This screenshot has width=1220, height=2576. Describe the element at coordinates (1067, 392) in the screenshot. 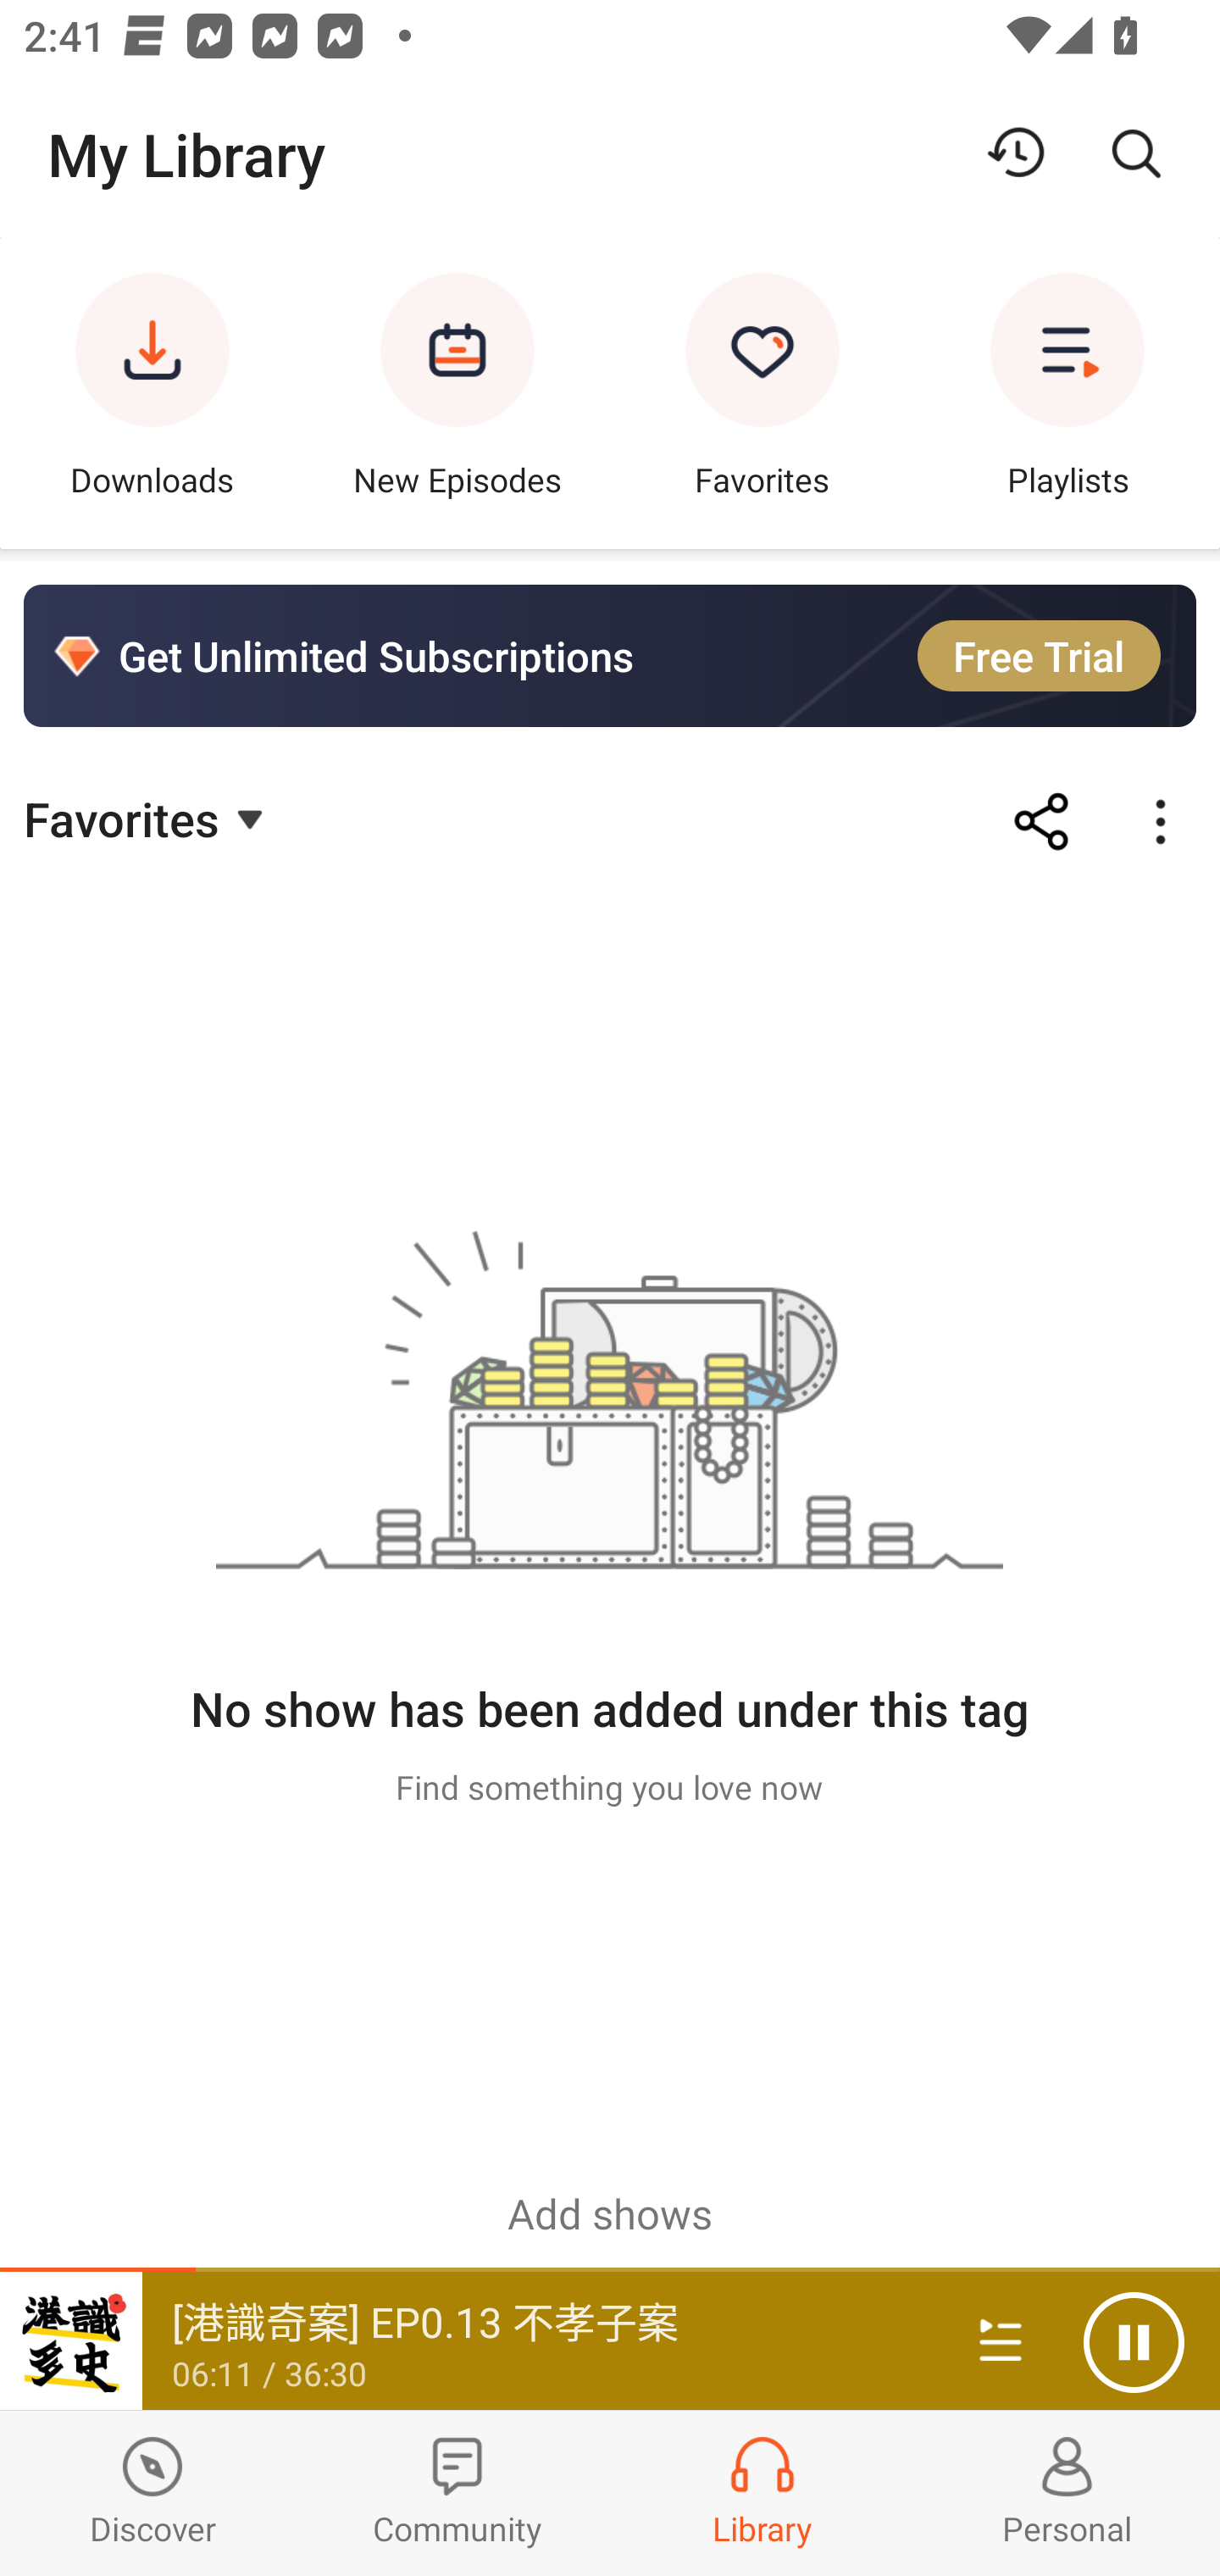

I see `Playlists` at that location.